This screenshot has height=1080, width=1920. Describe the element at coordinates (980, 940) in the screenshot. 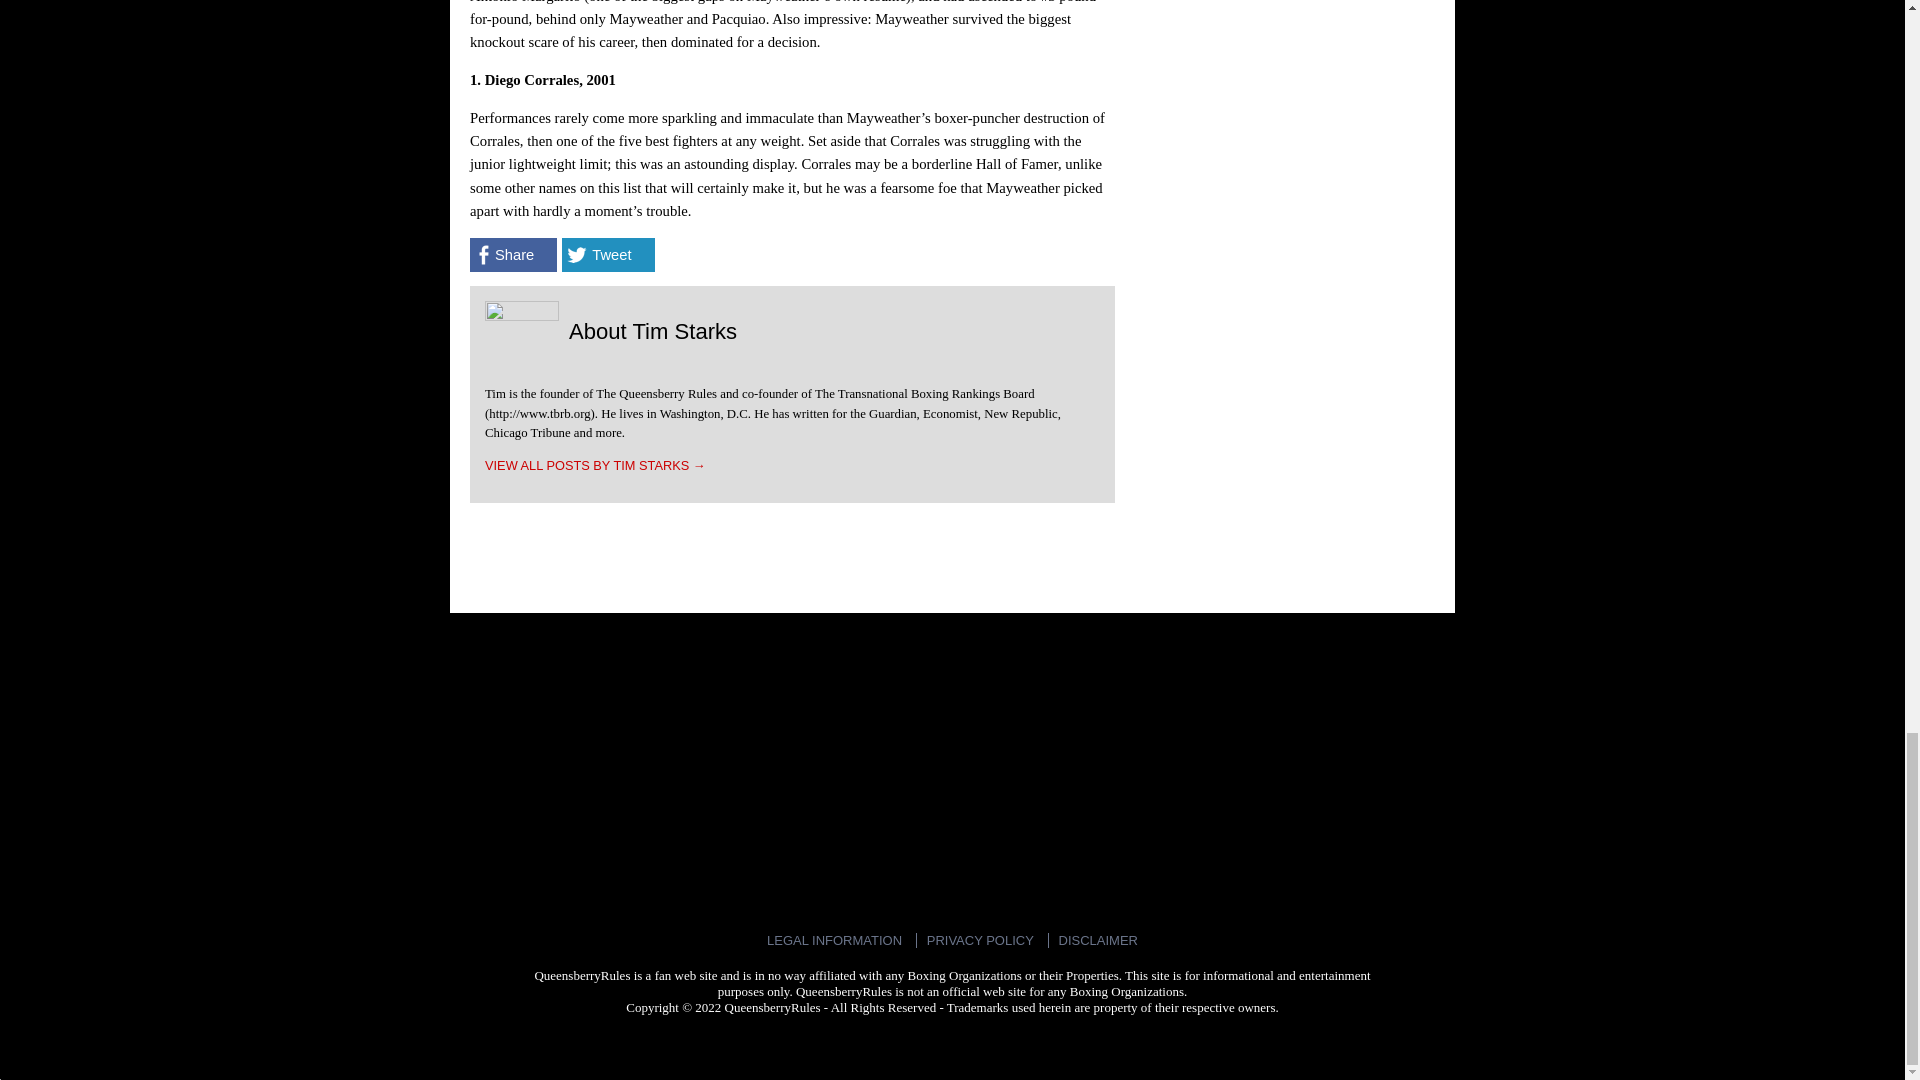

I see `PRIVACY POLICY` at that location.